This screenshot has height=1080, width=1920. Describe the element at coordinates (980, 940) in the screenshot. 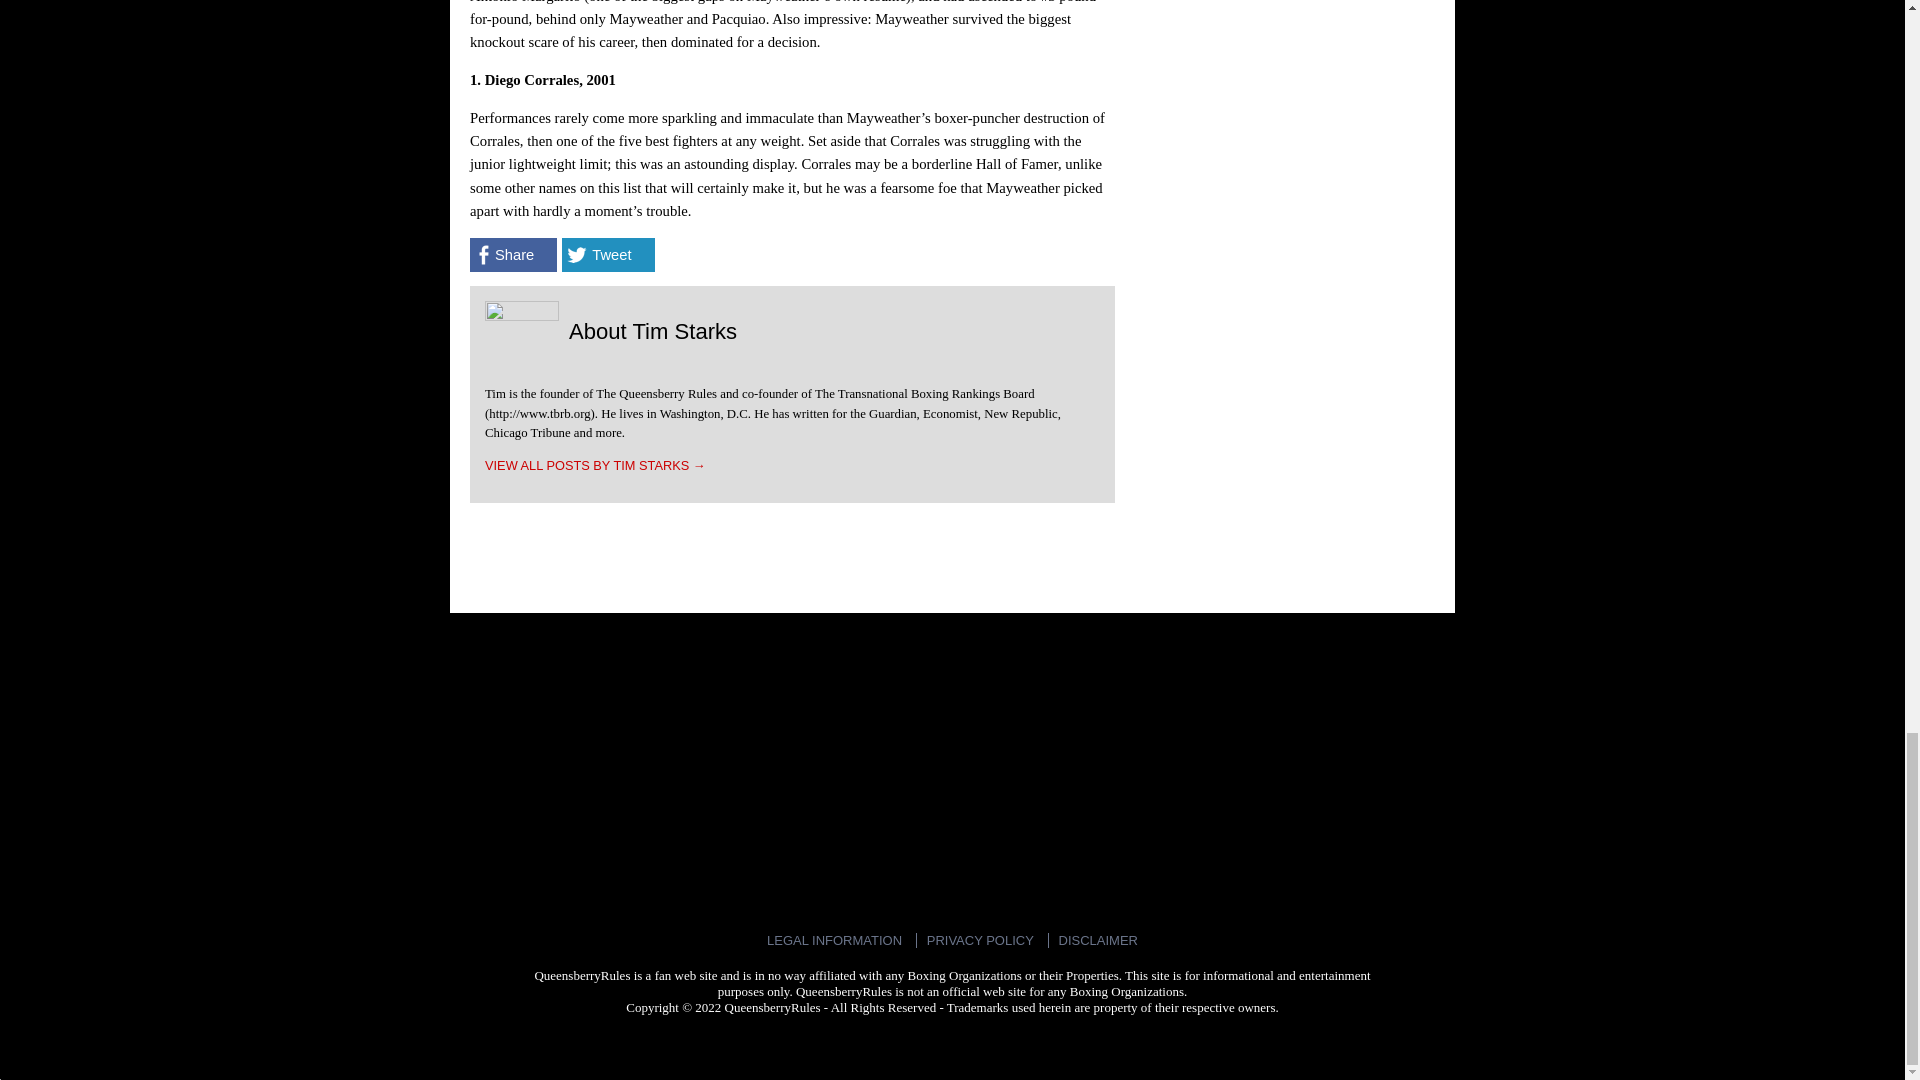

I see `PRIVACY POLICY` at that location.